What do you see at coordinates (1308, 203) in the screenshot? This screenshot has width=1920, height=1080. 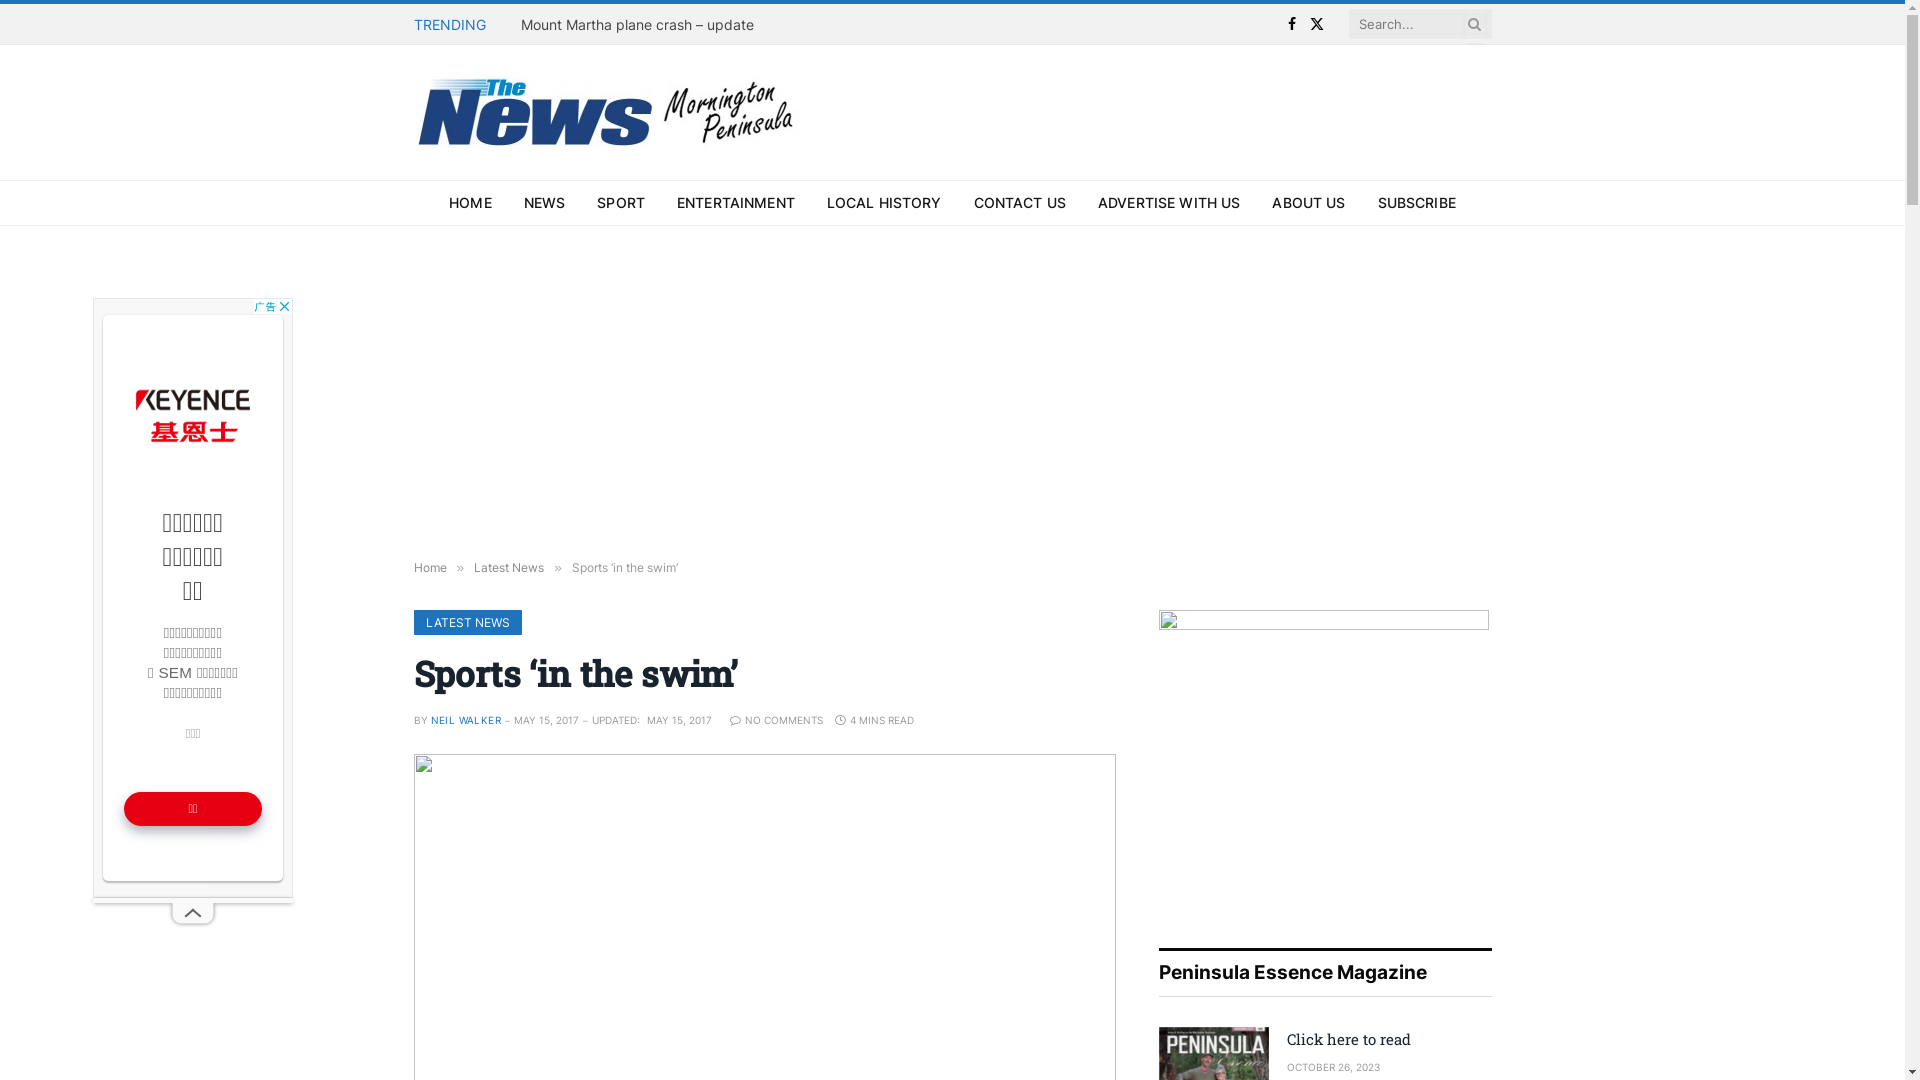 I see `ABOUT US` at bounding box center [1308, 203].